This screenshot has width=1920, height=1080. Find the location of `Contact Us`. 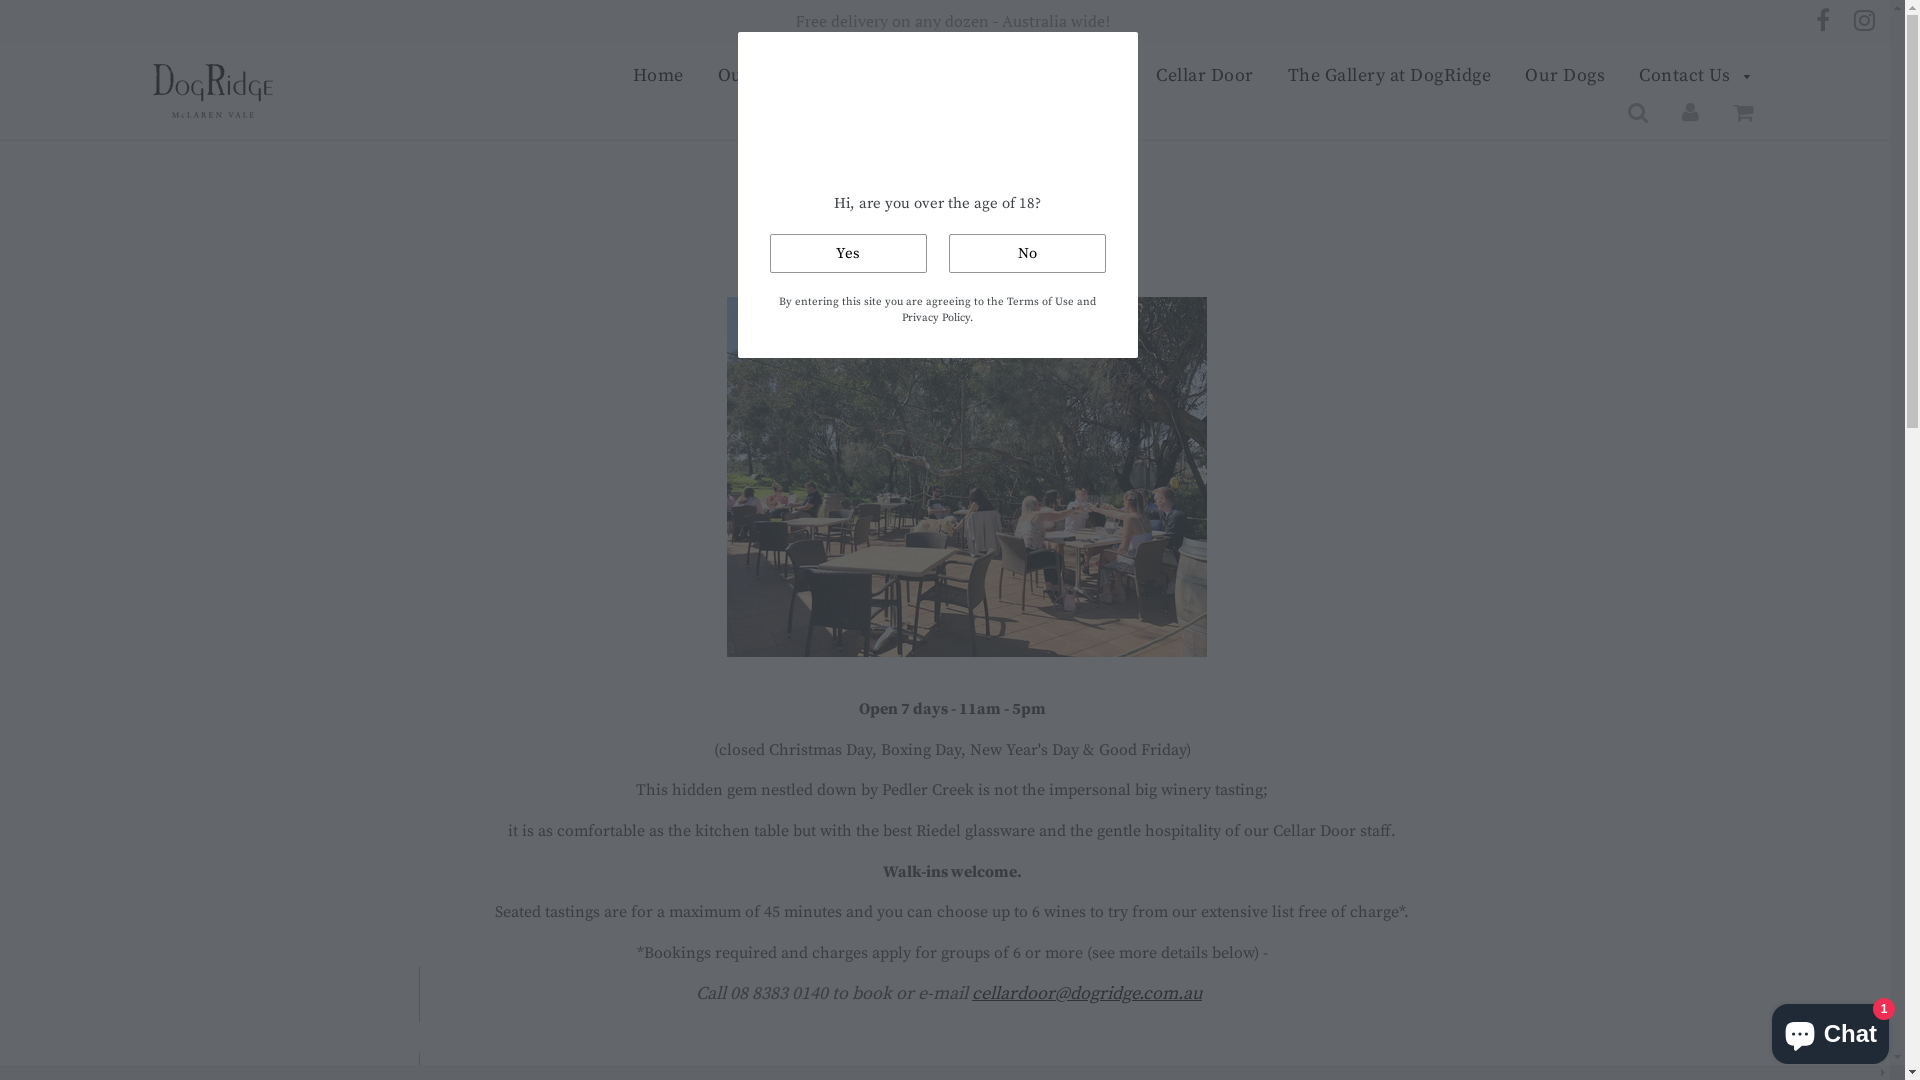

Contact Us is located at coordinates (1688, 76).